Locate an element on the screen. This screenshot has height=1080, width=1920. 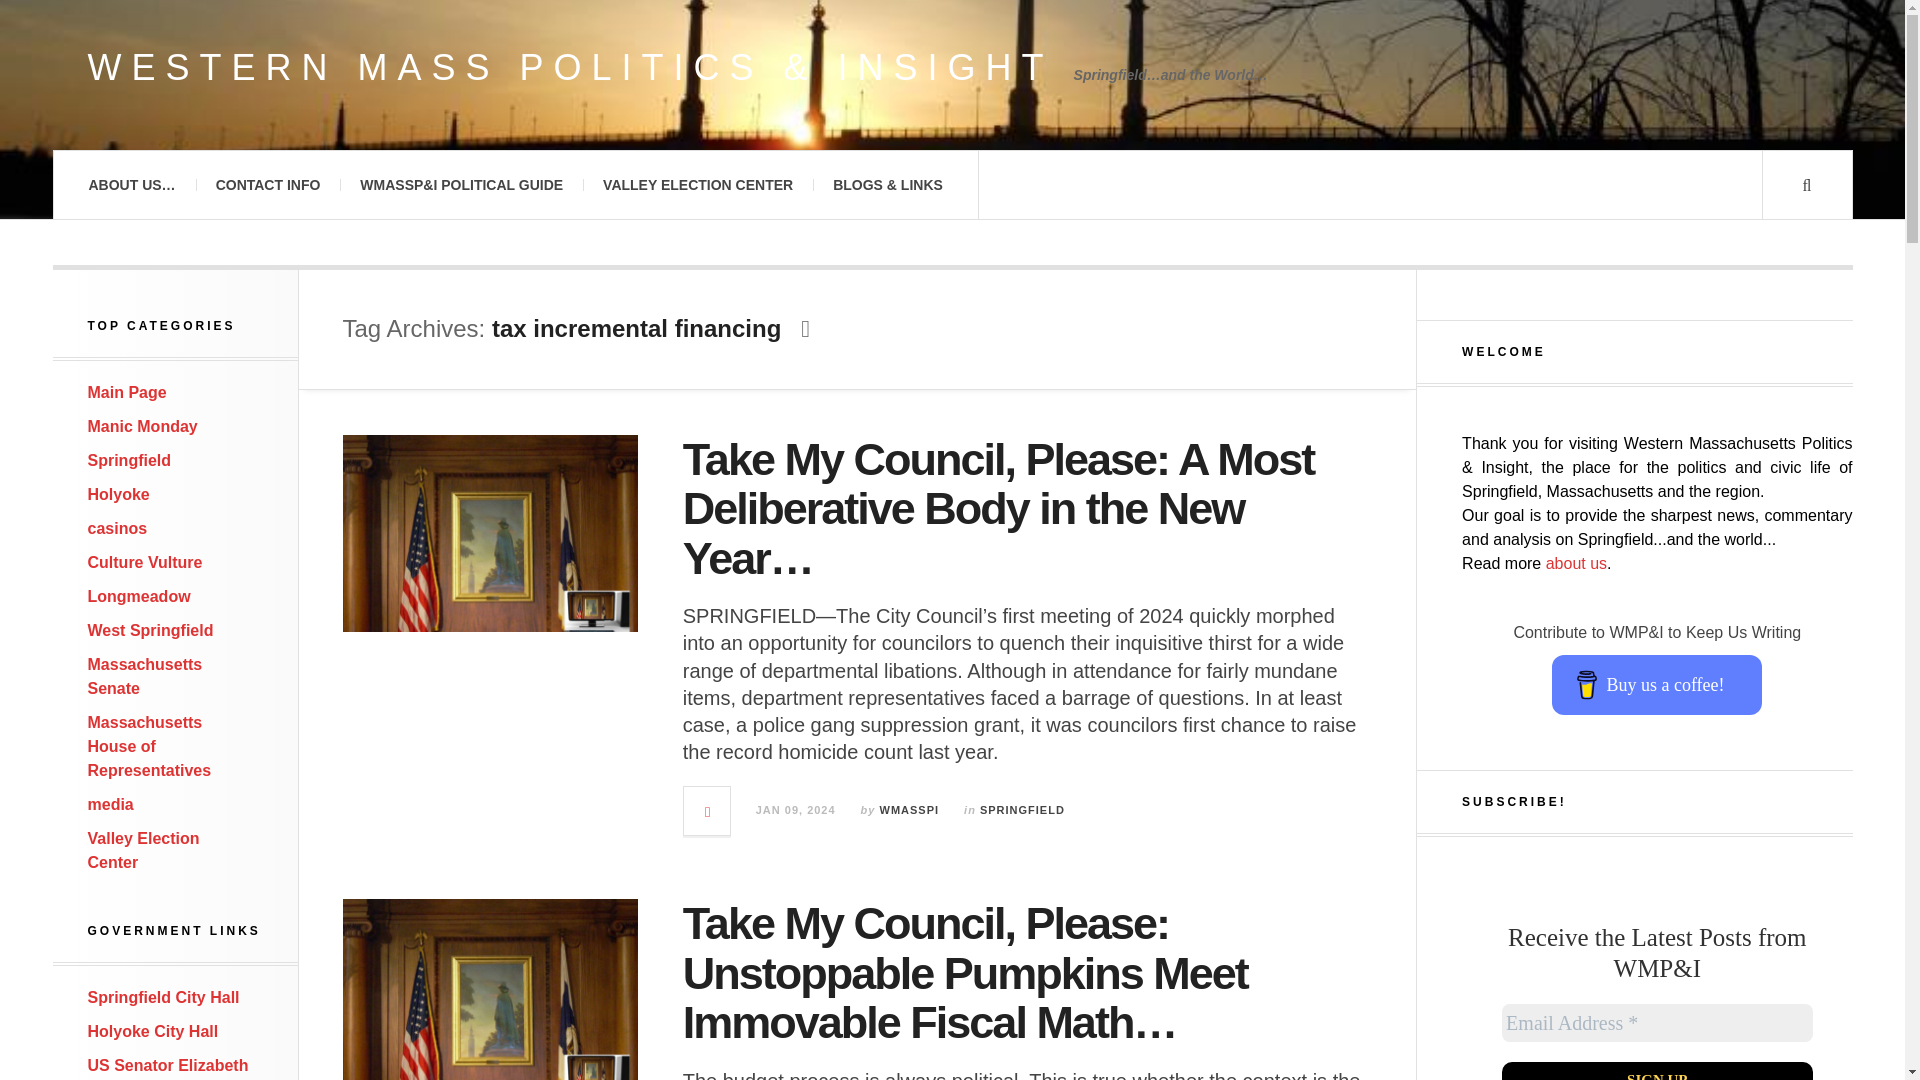
Holyoke City Hall is located at coordinates (153, 1031).